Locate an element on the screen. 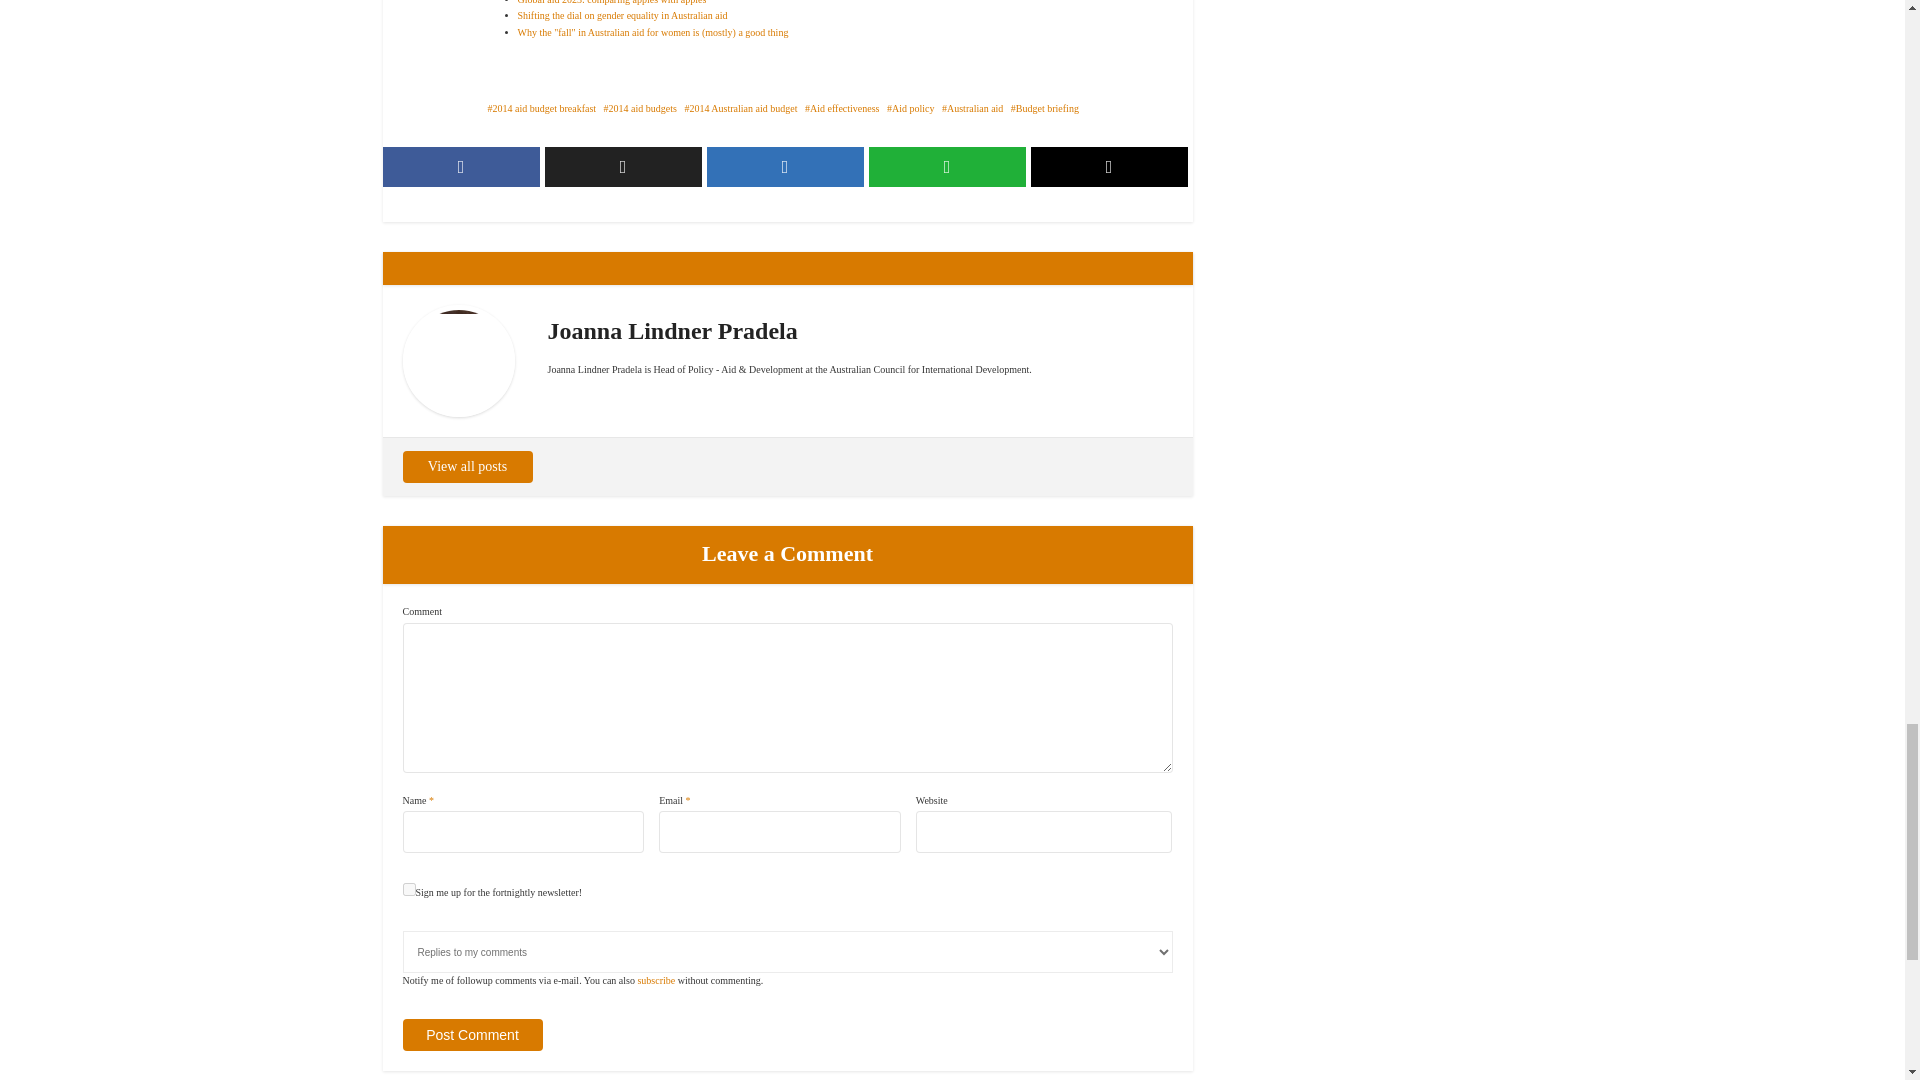 The height and width of the screenshot is (1080, 1920). 2014 aid budget breakfast is located at coordinates (542, 108).